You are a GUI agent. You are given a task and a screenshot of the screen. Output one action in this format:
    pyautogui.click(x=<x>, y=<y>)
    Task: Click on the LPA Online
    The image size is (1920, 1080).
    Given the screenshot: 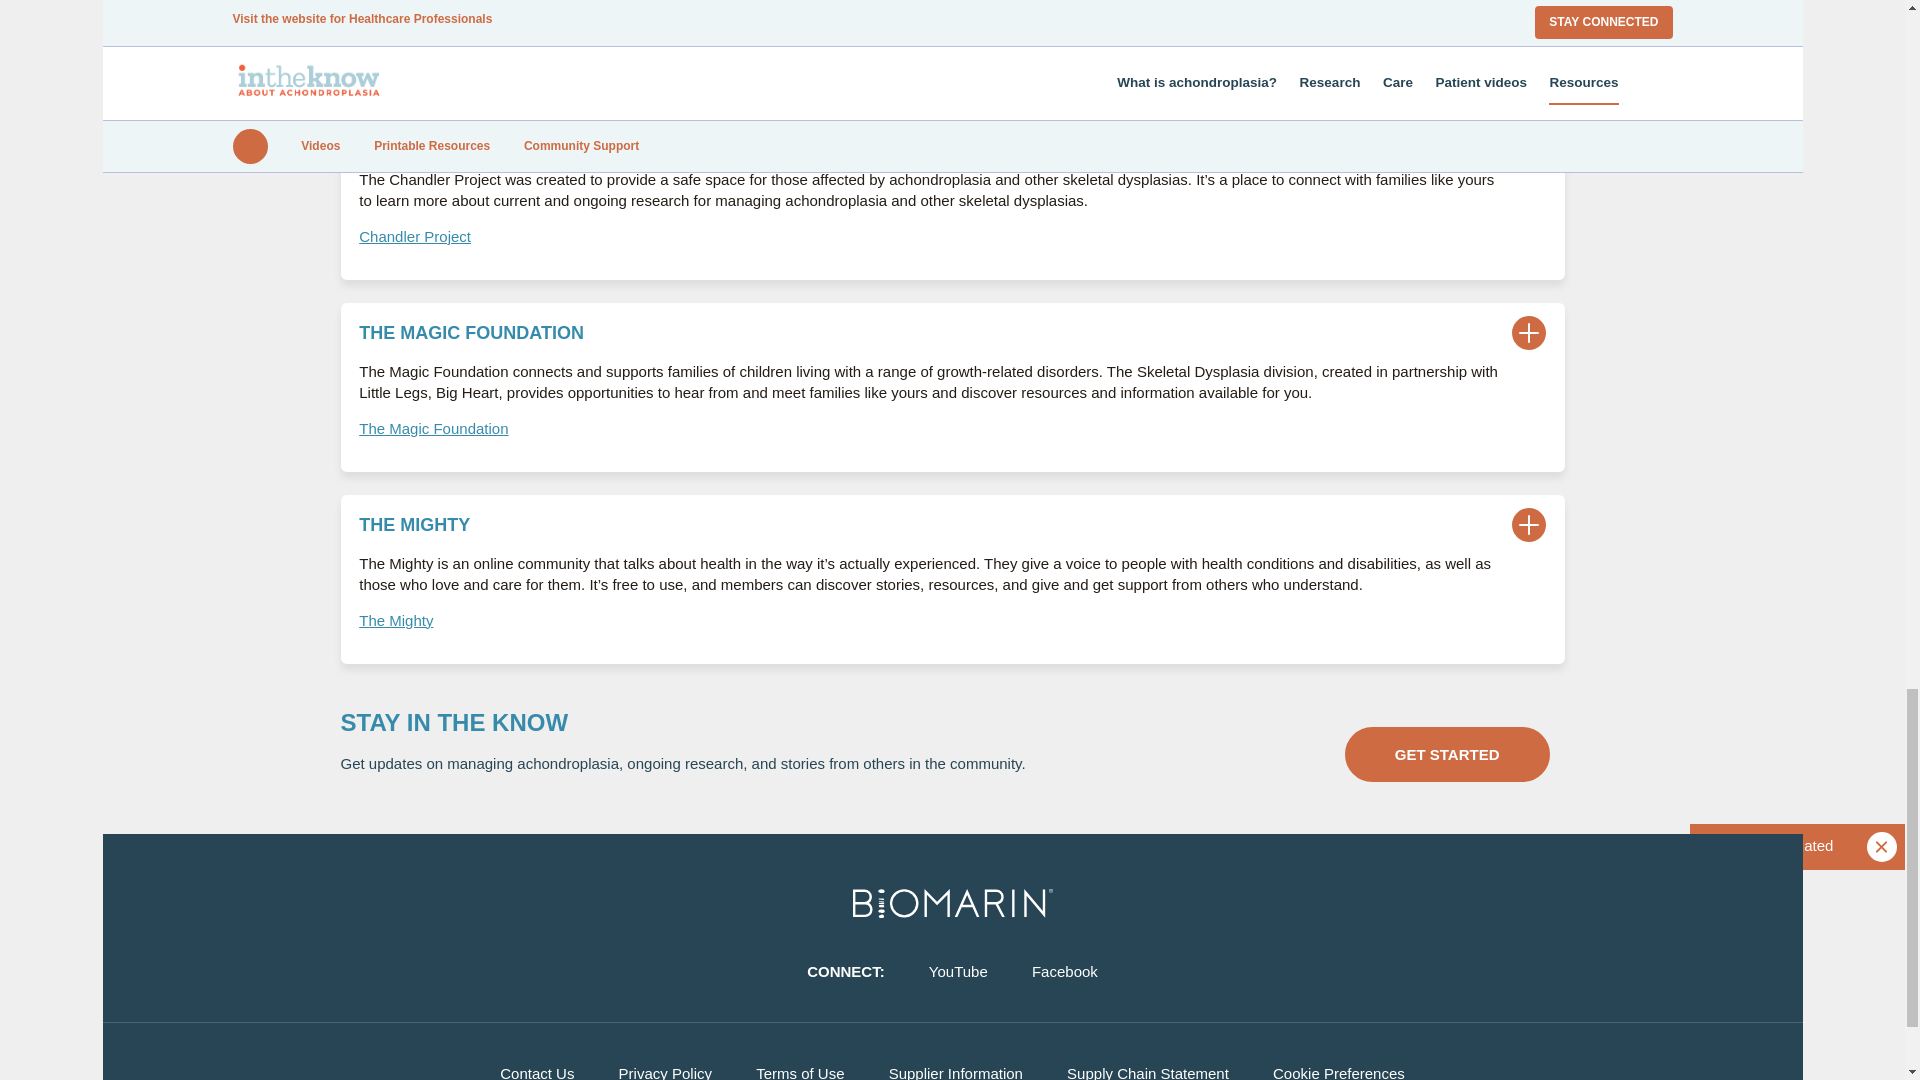 What is the action you would take?
    pyautogui.click(x=396, y=44)
    